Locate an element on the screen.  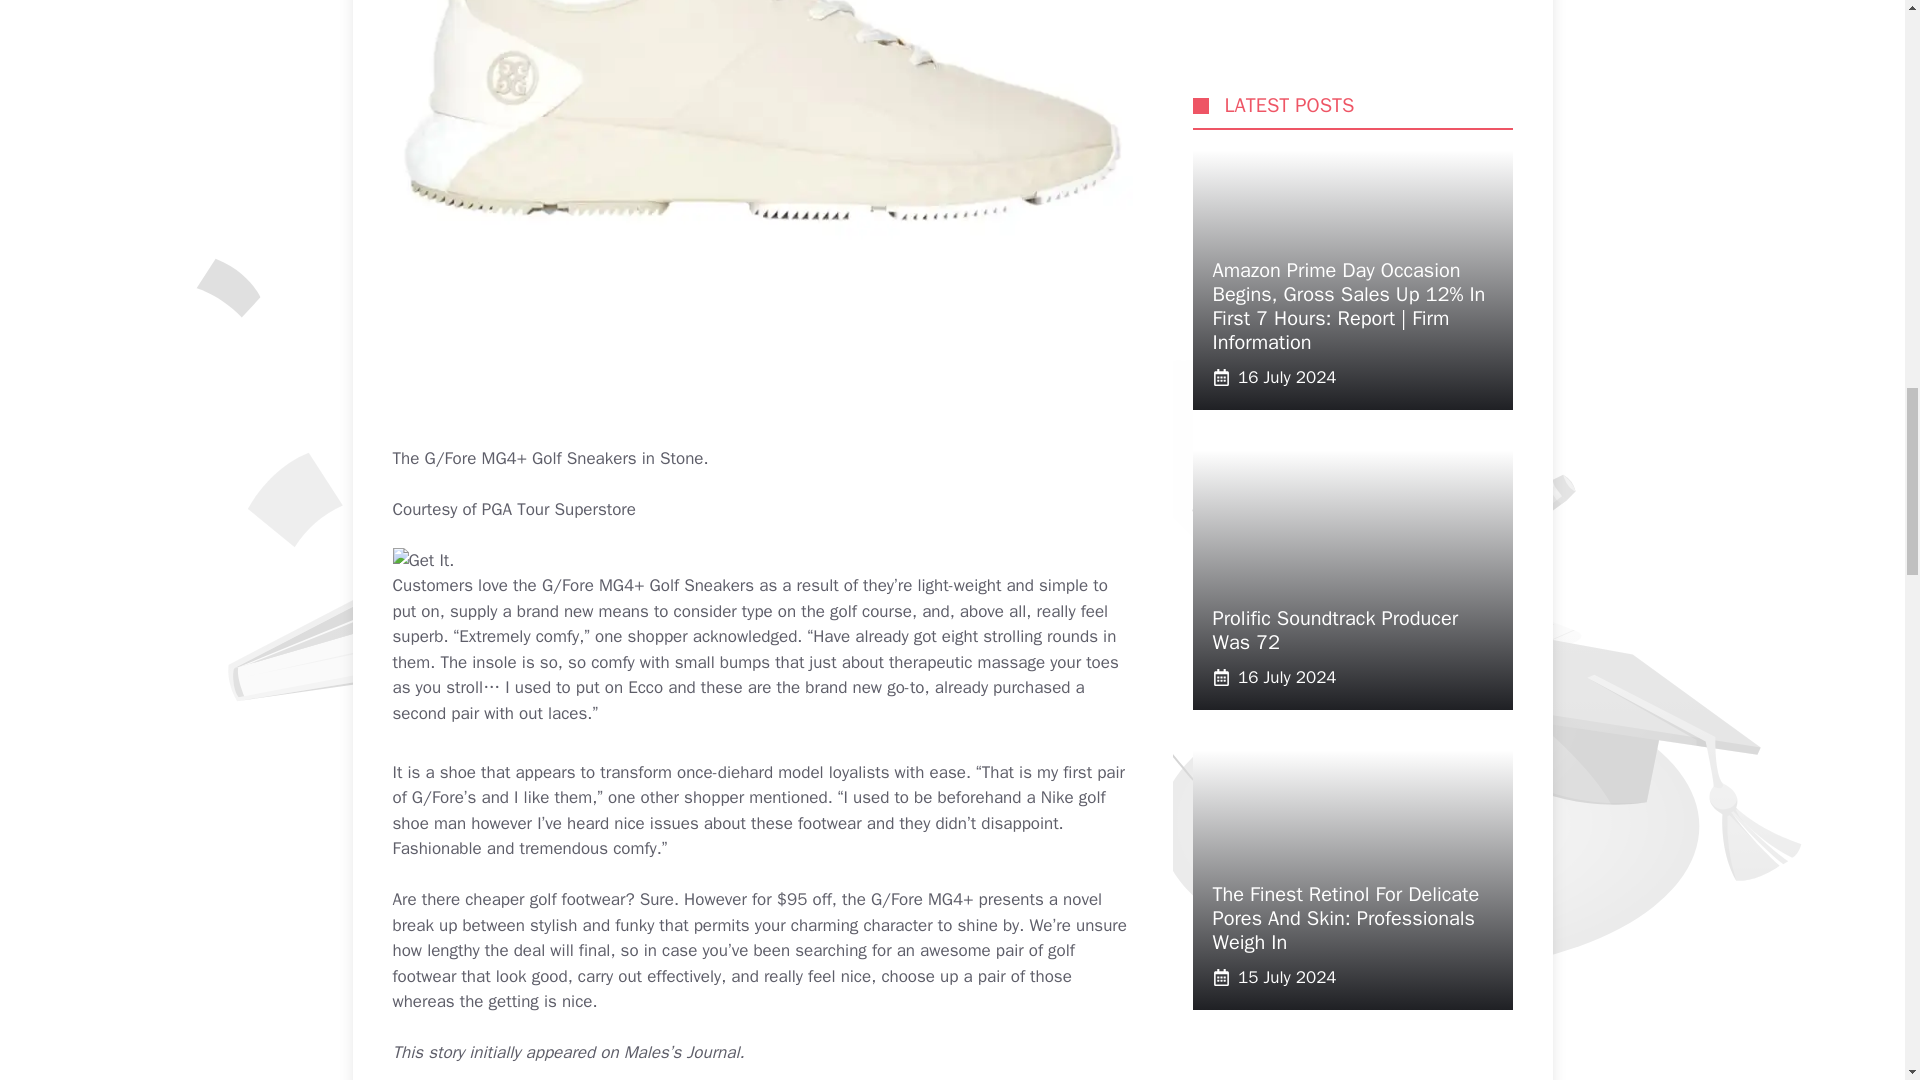
Courtesy of PGA Tour Superstore is located at coordinates (513, 508).